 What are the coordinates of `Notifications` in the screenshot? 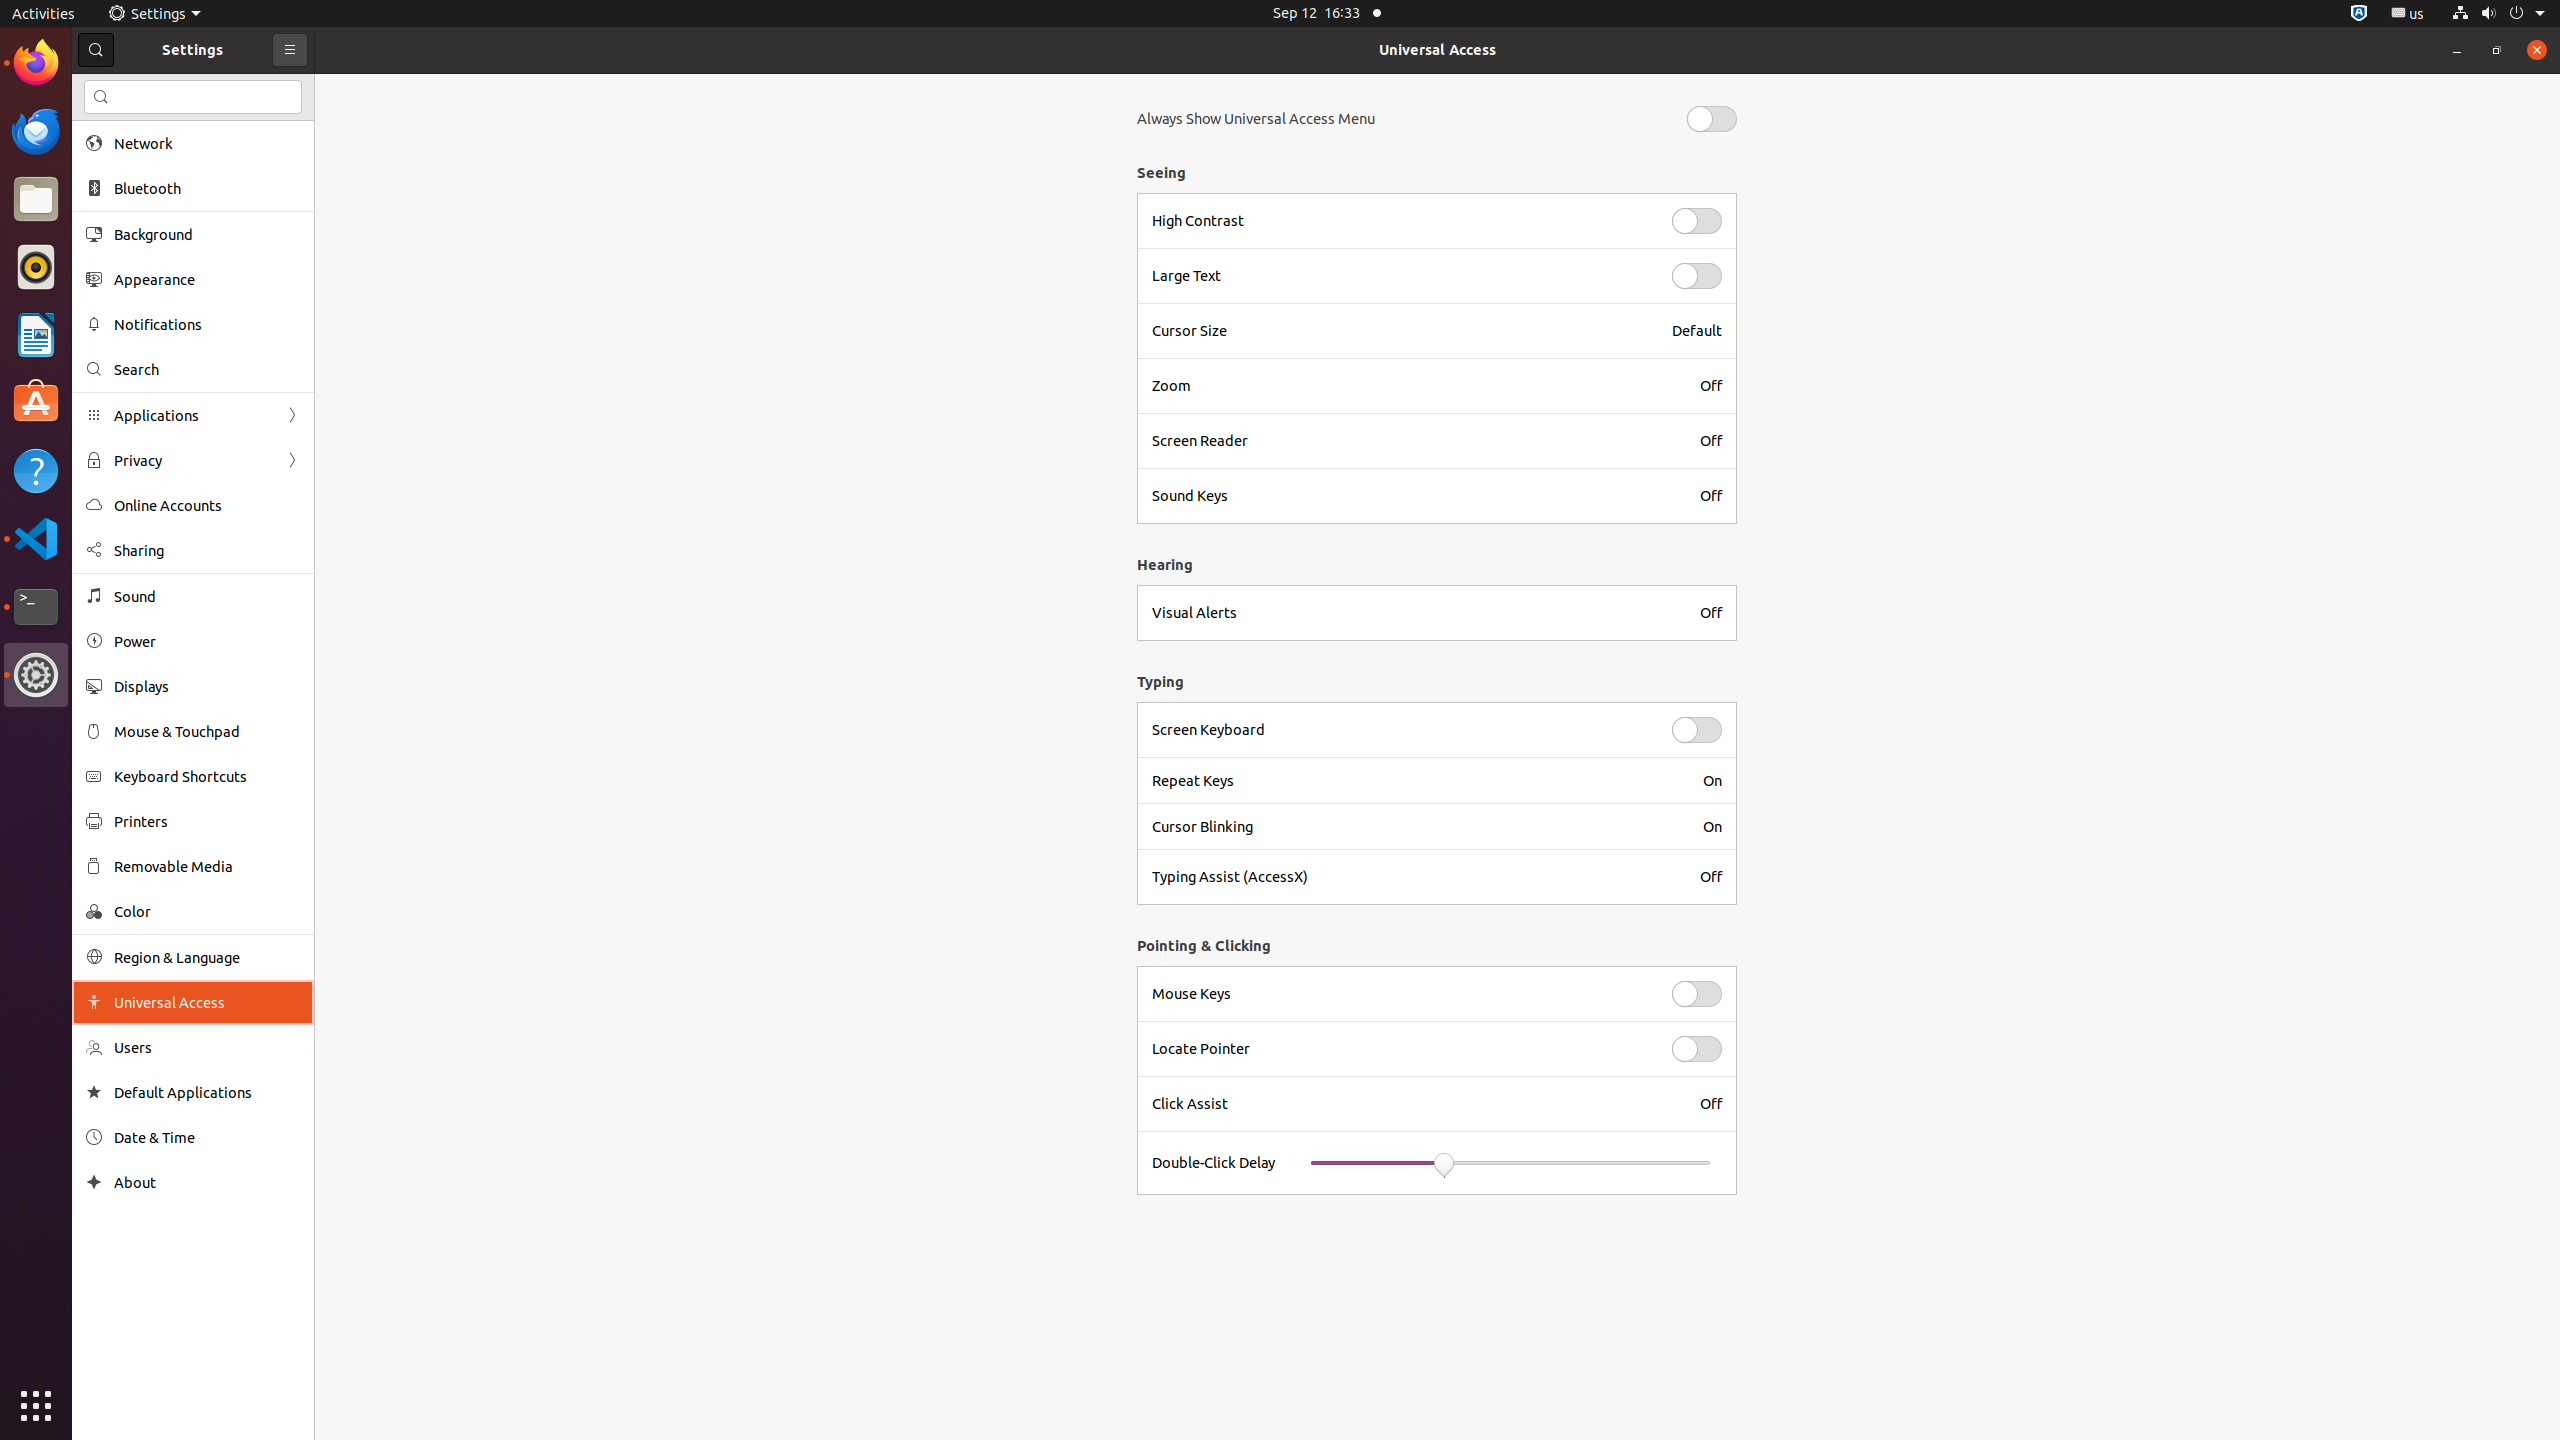 It's located at (207, 324).